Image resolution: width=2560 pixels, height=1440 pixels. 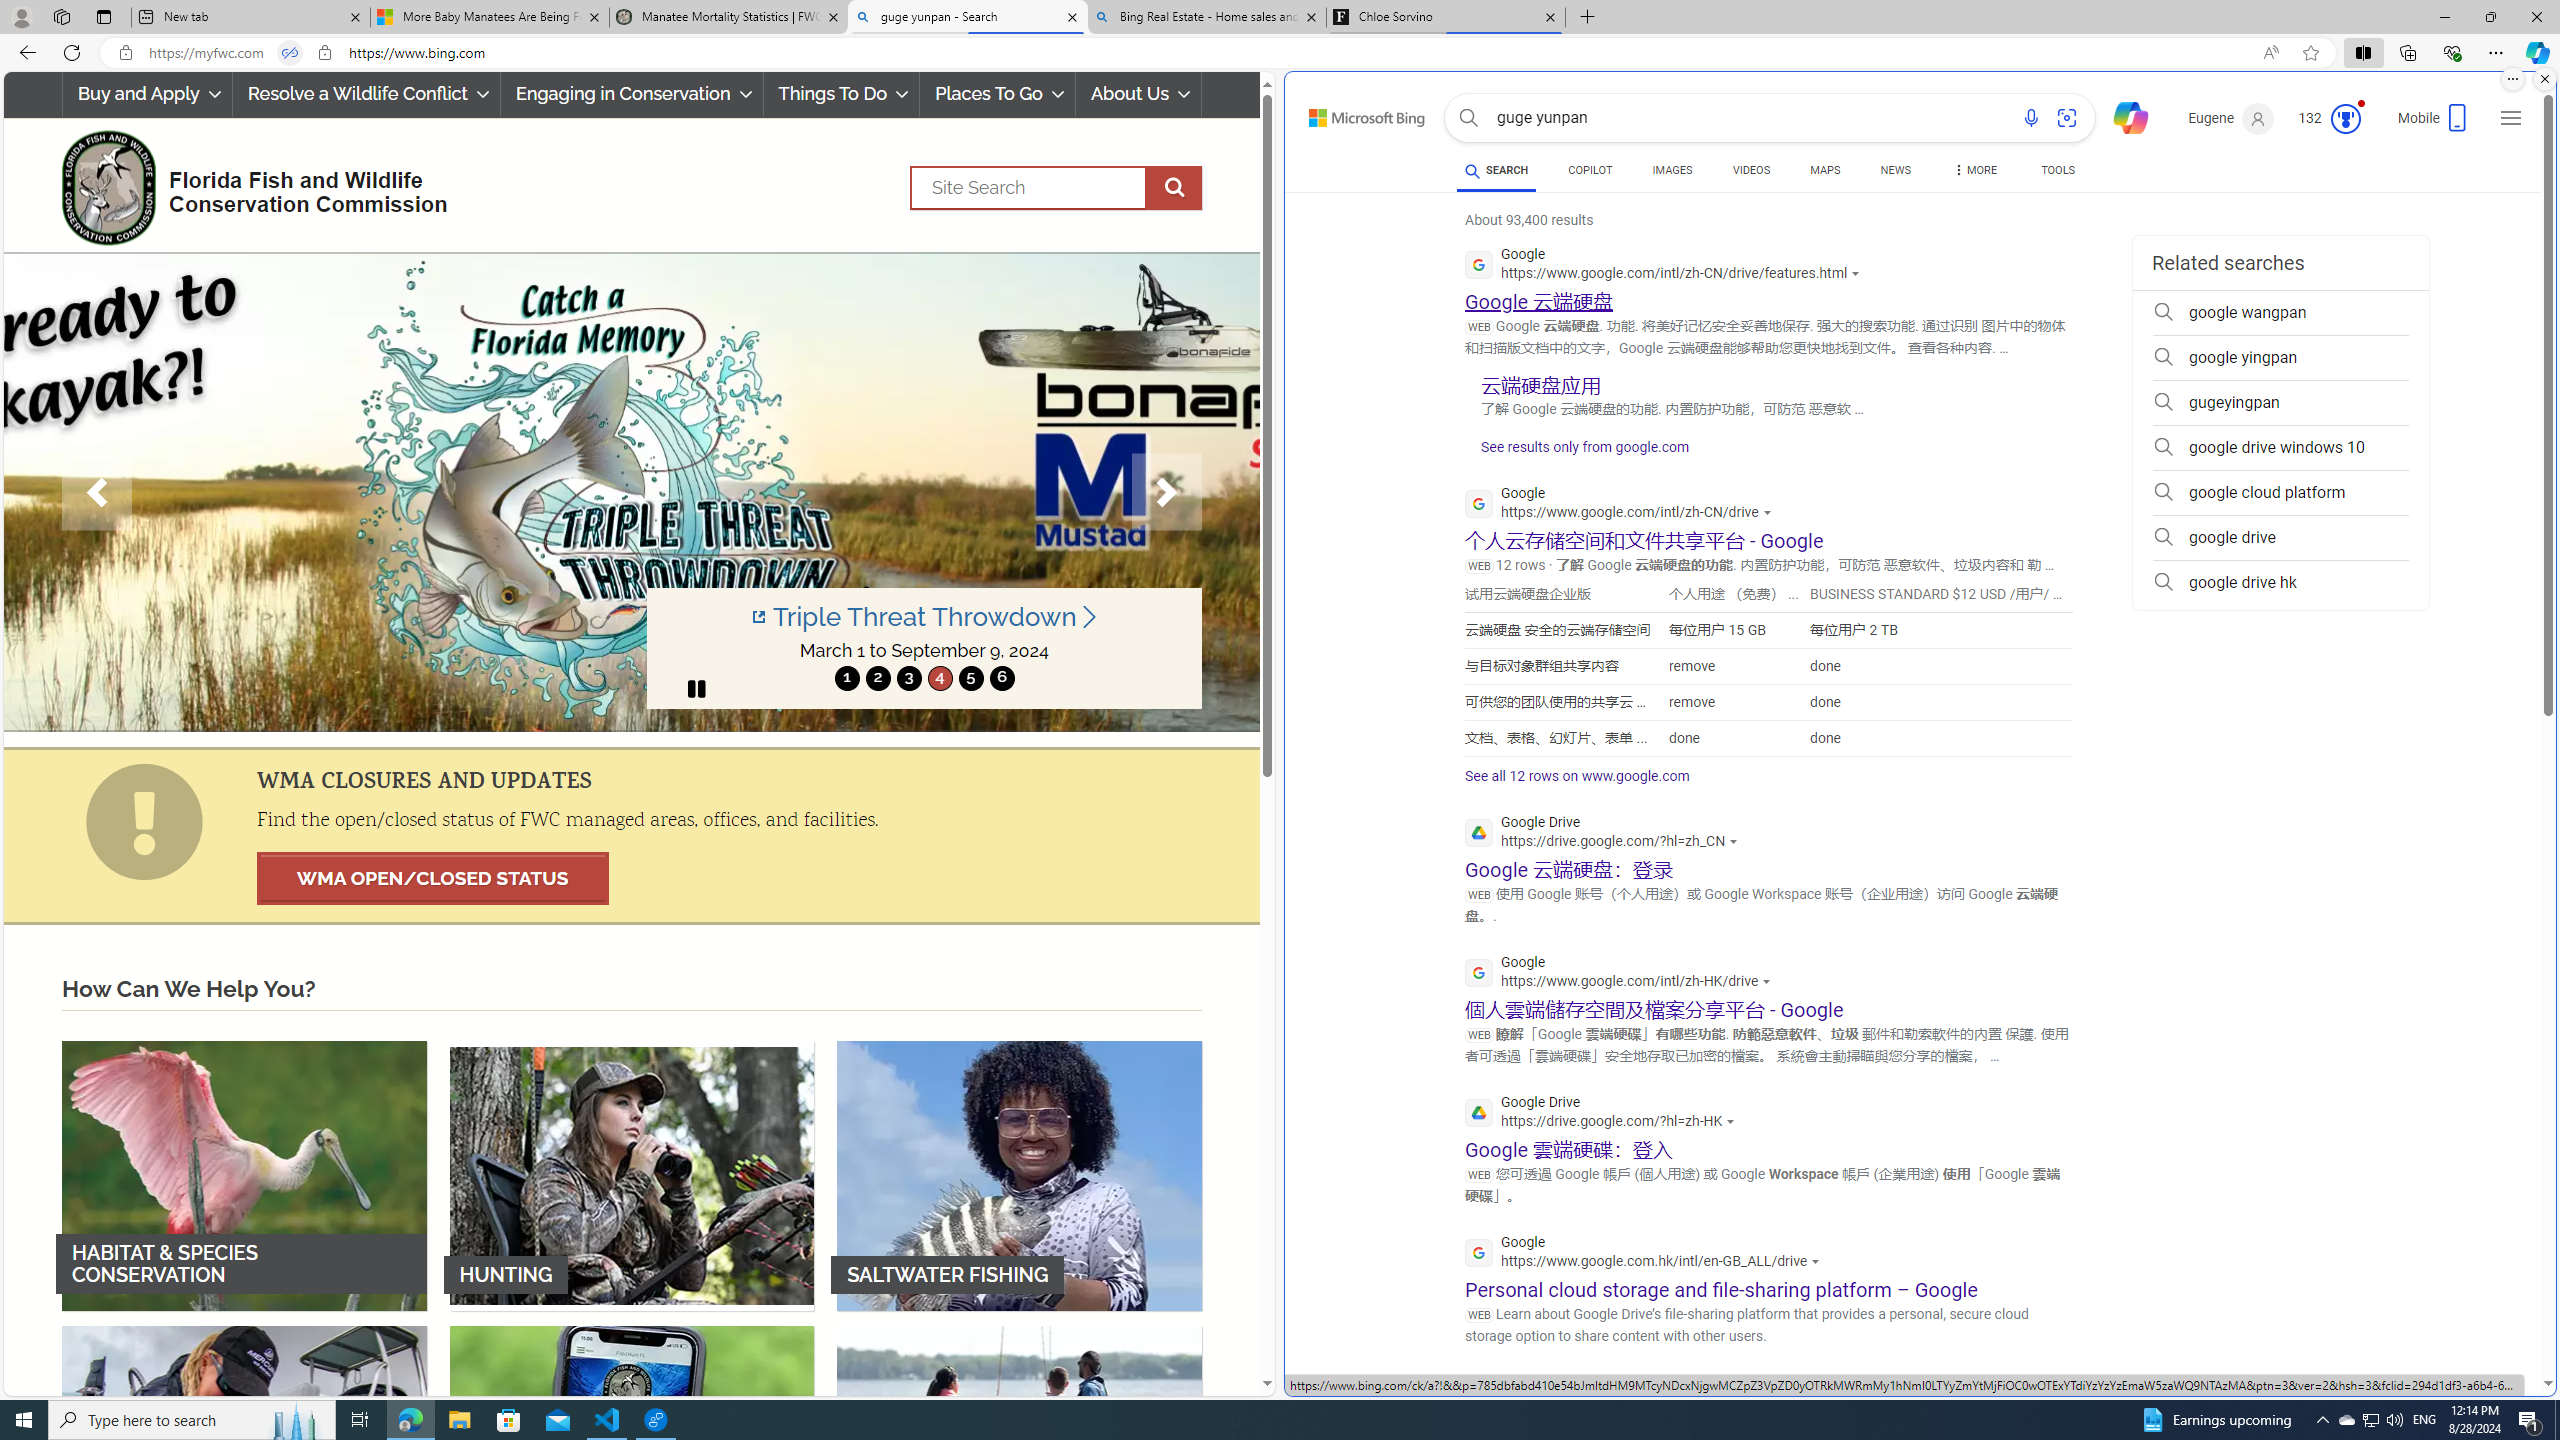 What do you see at coordinates (1345, 112) in the screenshot?
I see `Skip to content` at bounding box center [1345, 112].